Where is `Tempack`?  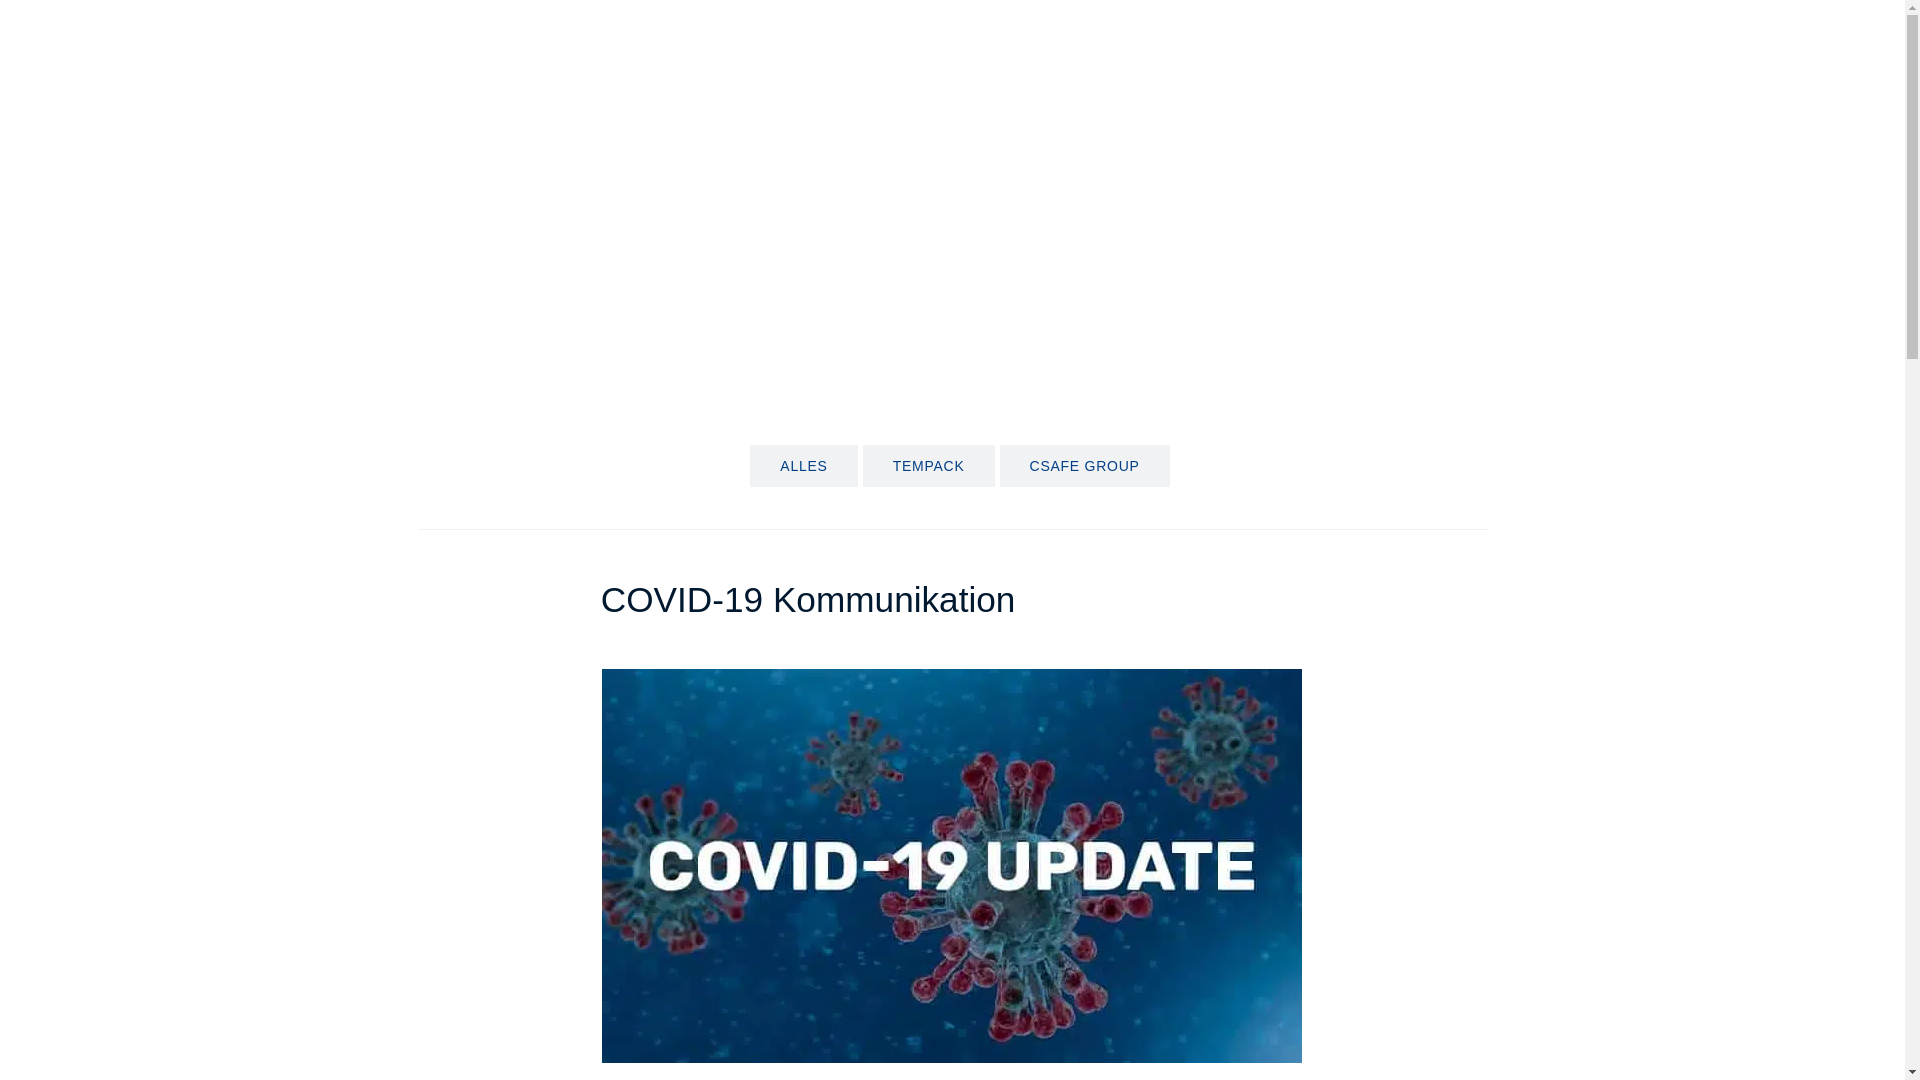 Tempack is located at coordinates (448, 326).